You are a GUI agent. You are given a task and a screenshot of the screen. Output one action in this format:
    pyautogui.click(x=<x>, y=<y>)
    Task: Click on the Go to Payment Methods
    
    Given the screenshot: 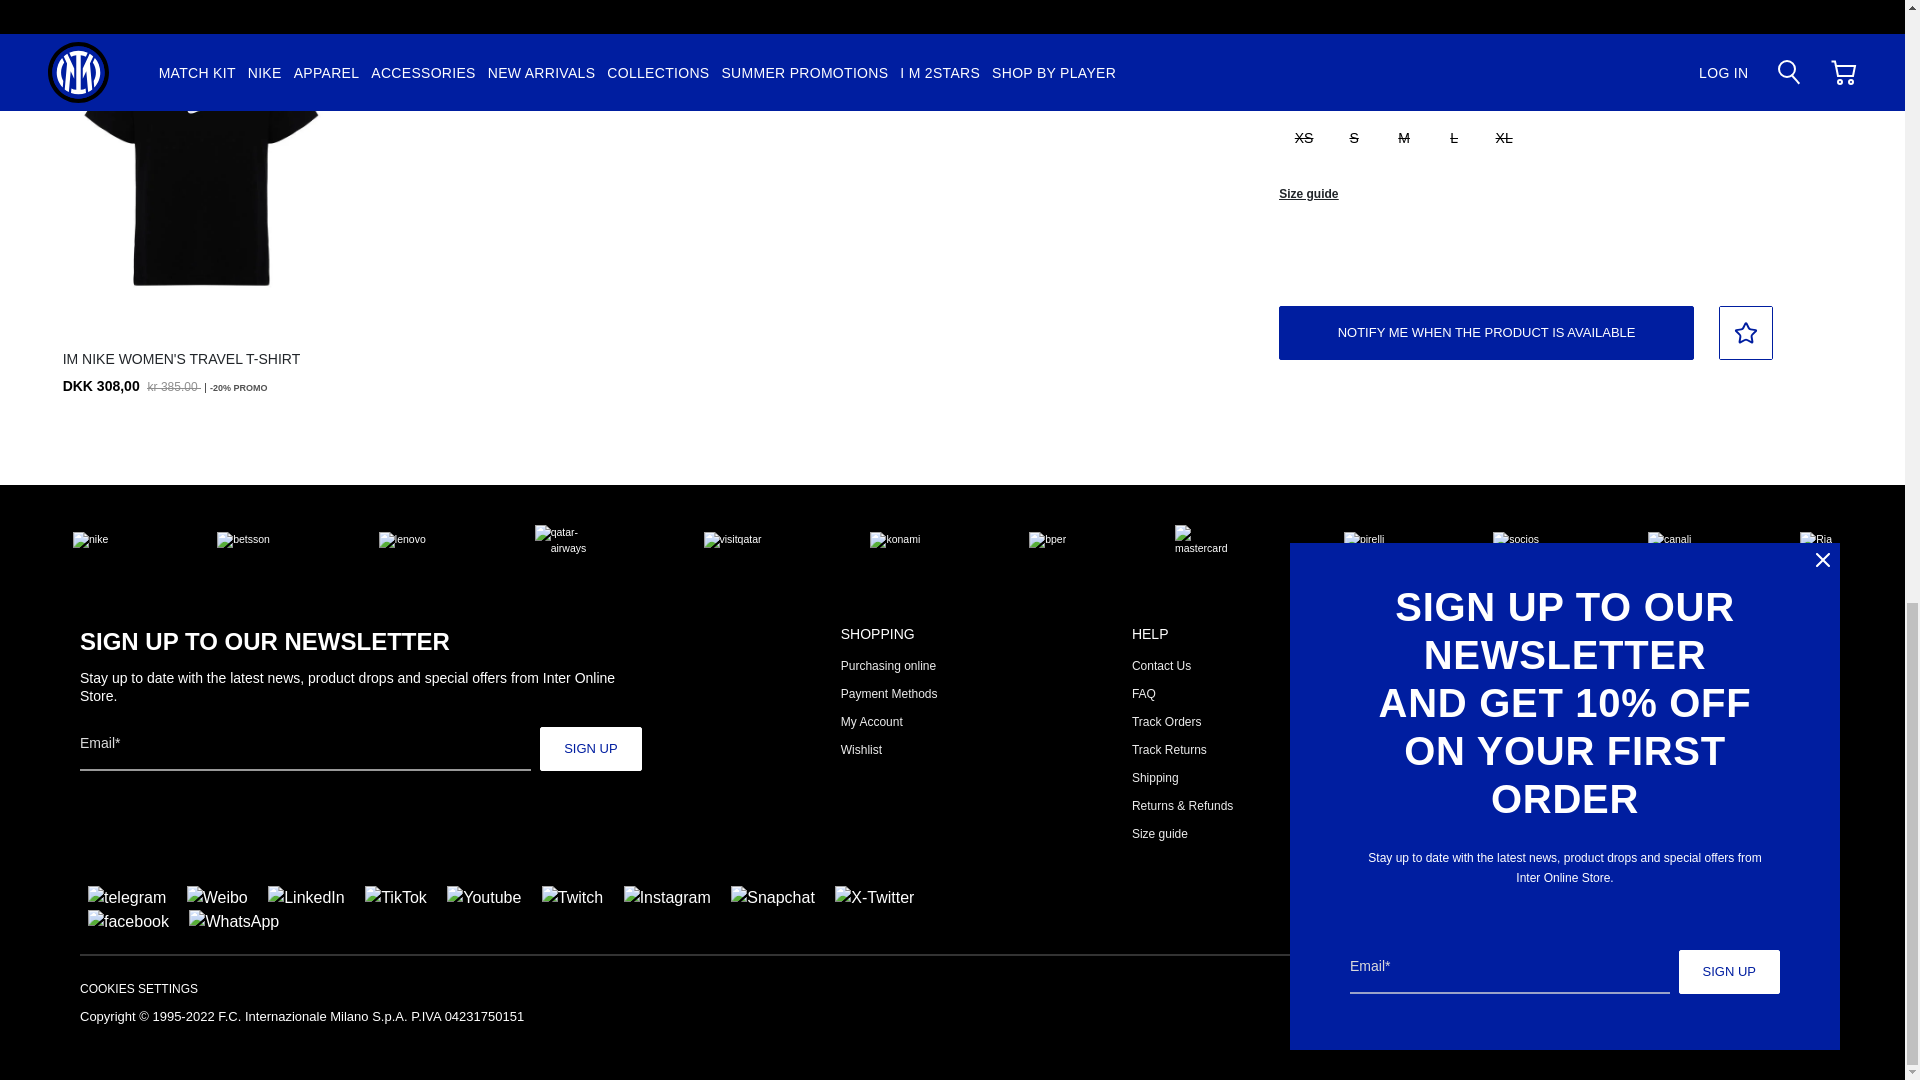 What is the action you would take?
    pyautogui.click(x=889, y=693)
    